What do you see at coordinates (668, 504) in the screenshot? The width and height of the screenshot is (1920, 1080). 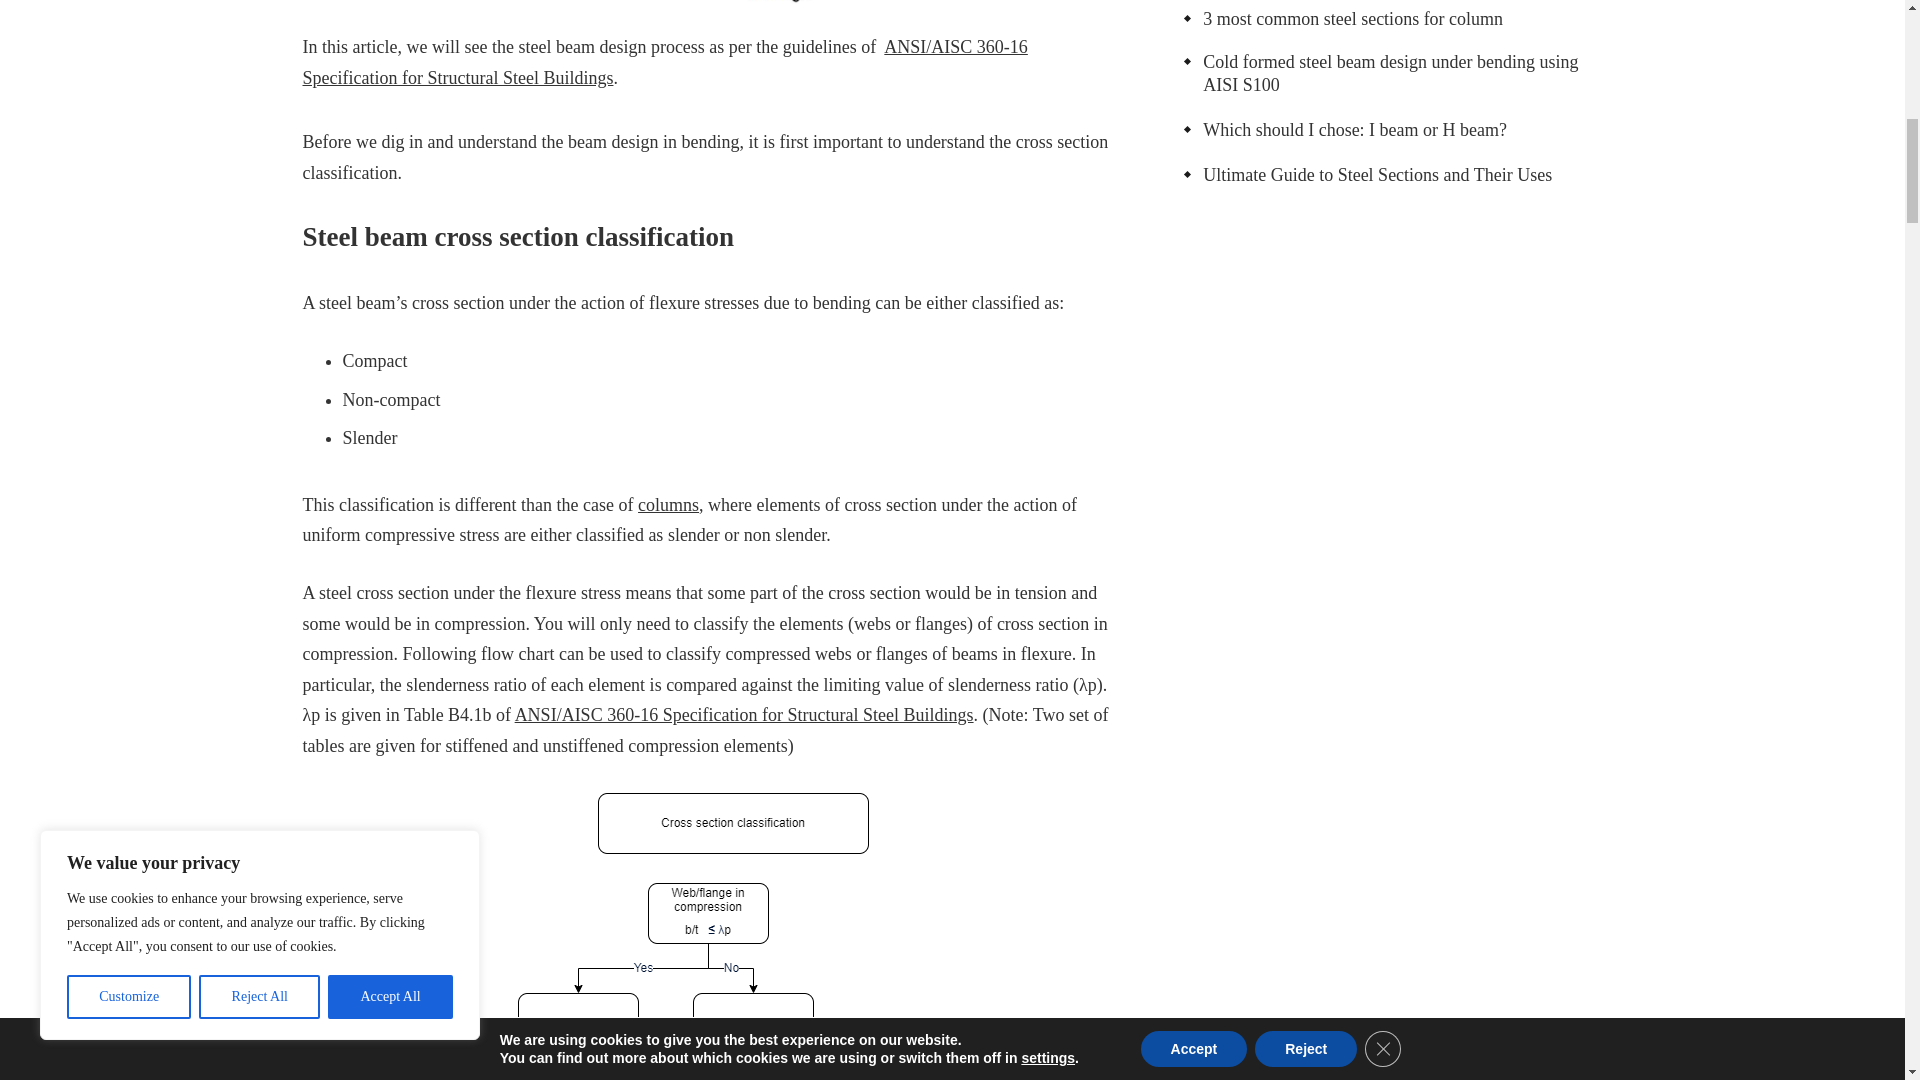 I see `columns` at bounding box center [668, 504].